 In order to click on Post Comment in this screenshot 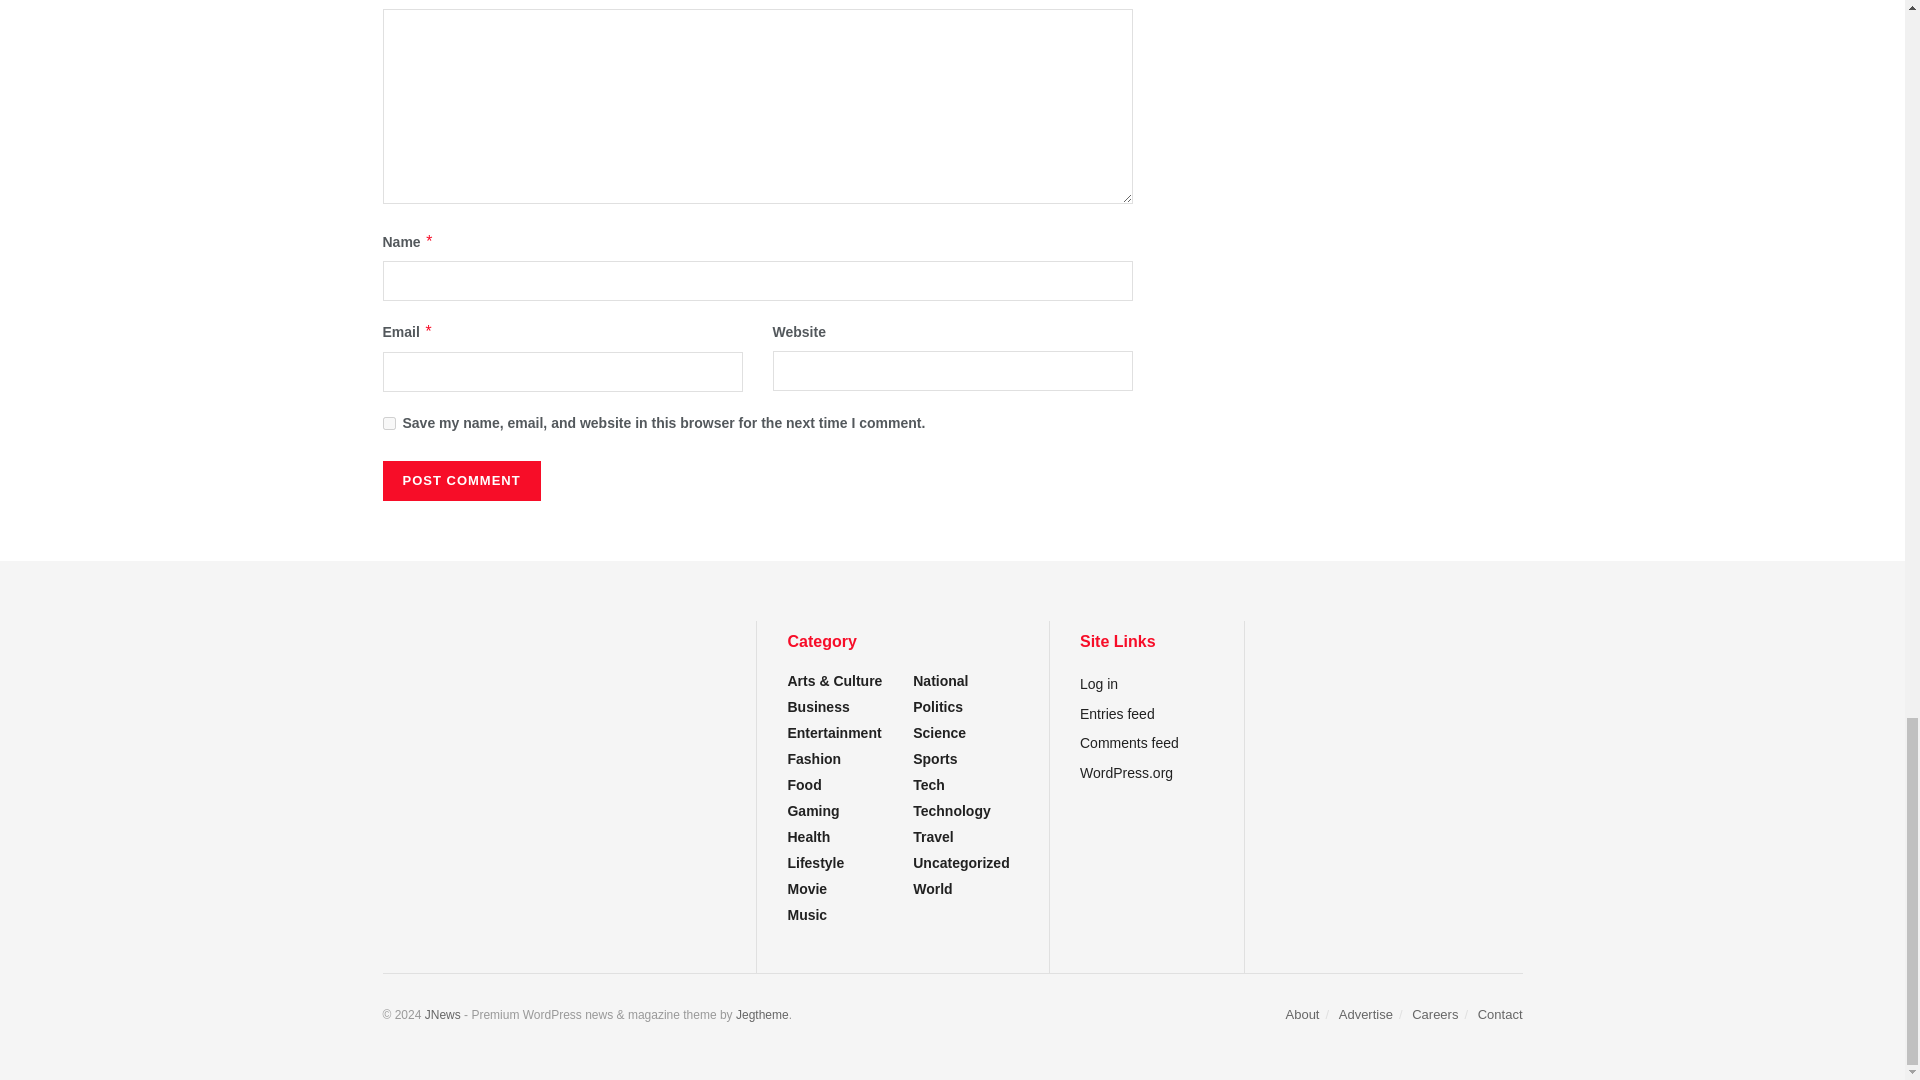, I will do `click(460, 481)`.